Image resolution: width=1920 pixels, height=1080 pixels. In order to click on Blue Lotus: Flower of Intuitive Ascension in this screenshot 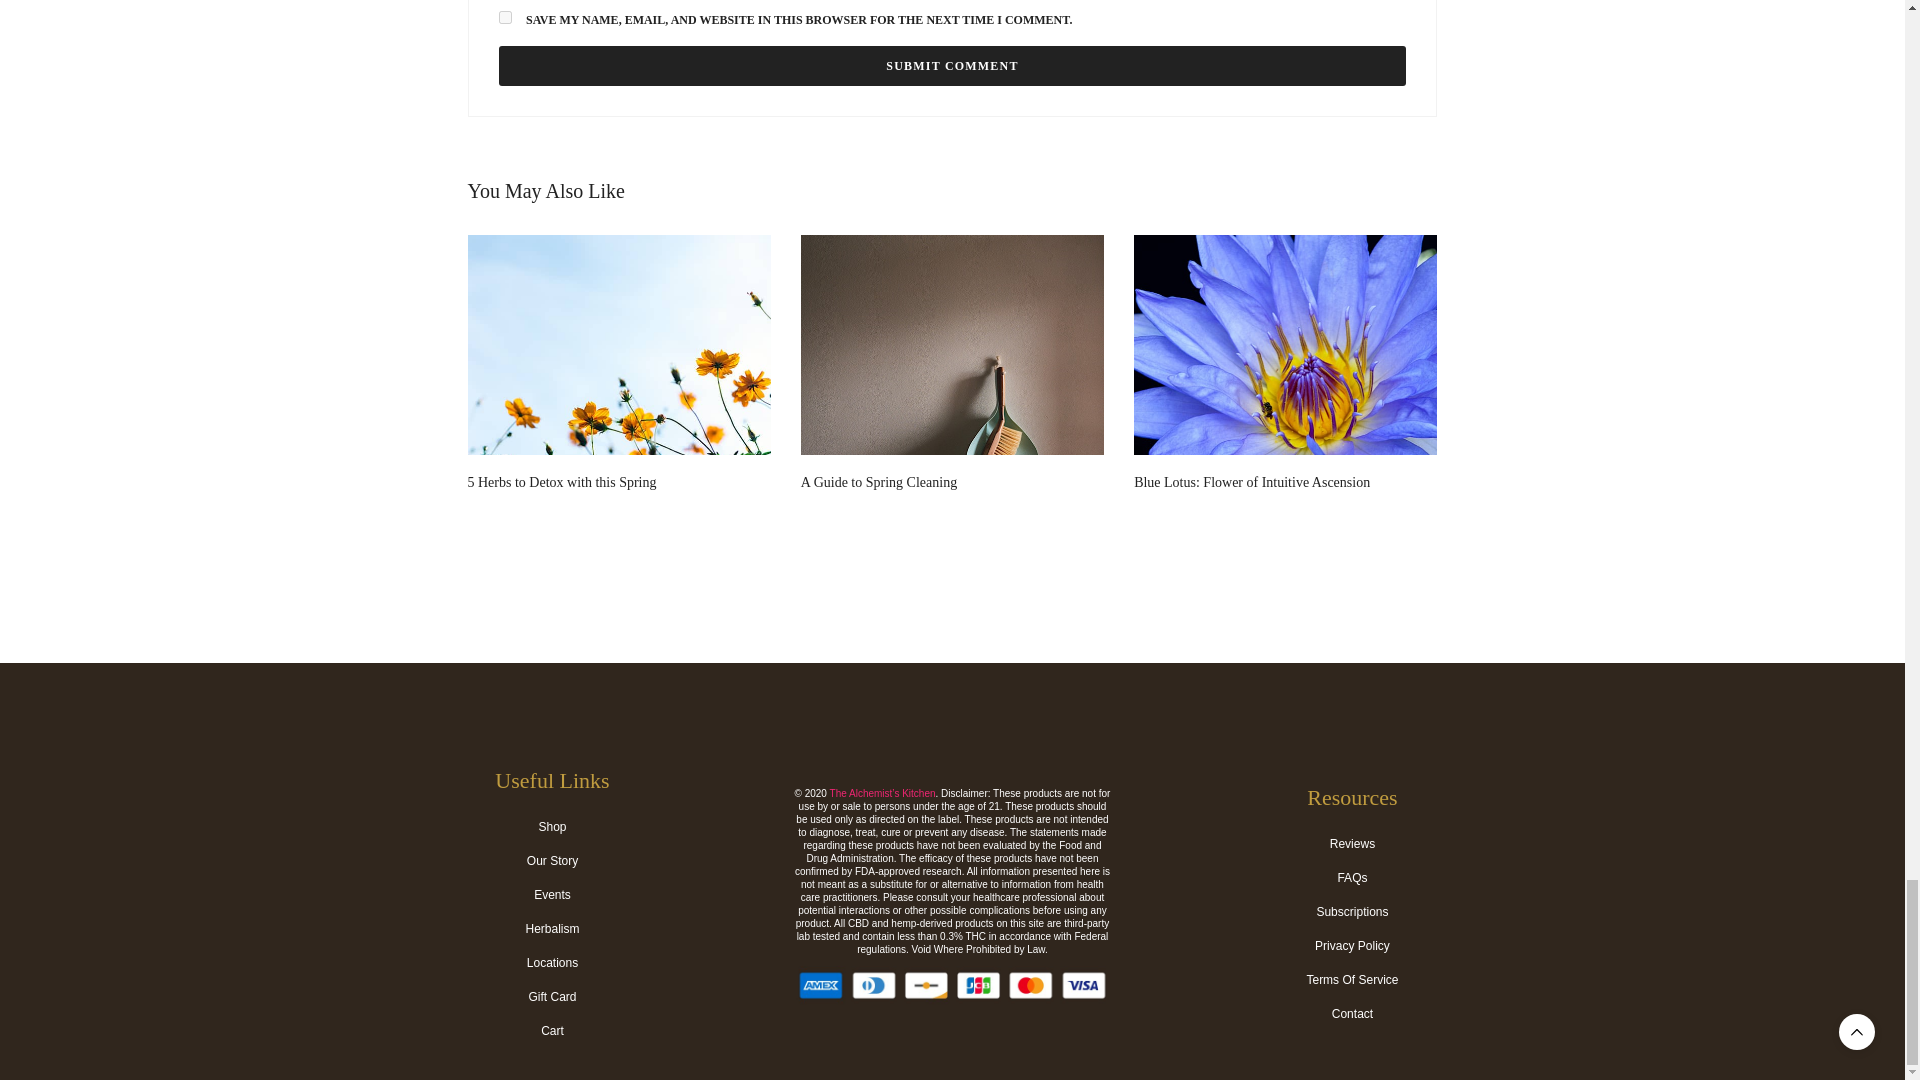, I will do `click(1285, 386)`.